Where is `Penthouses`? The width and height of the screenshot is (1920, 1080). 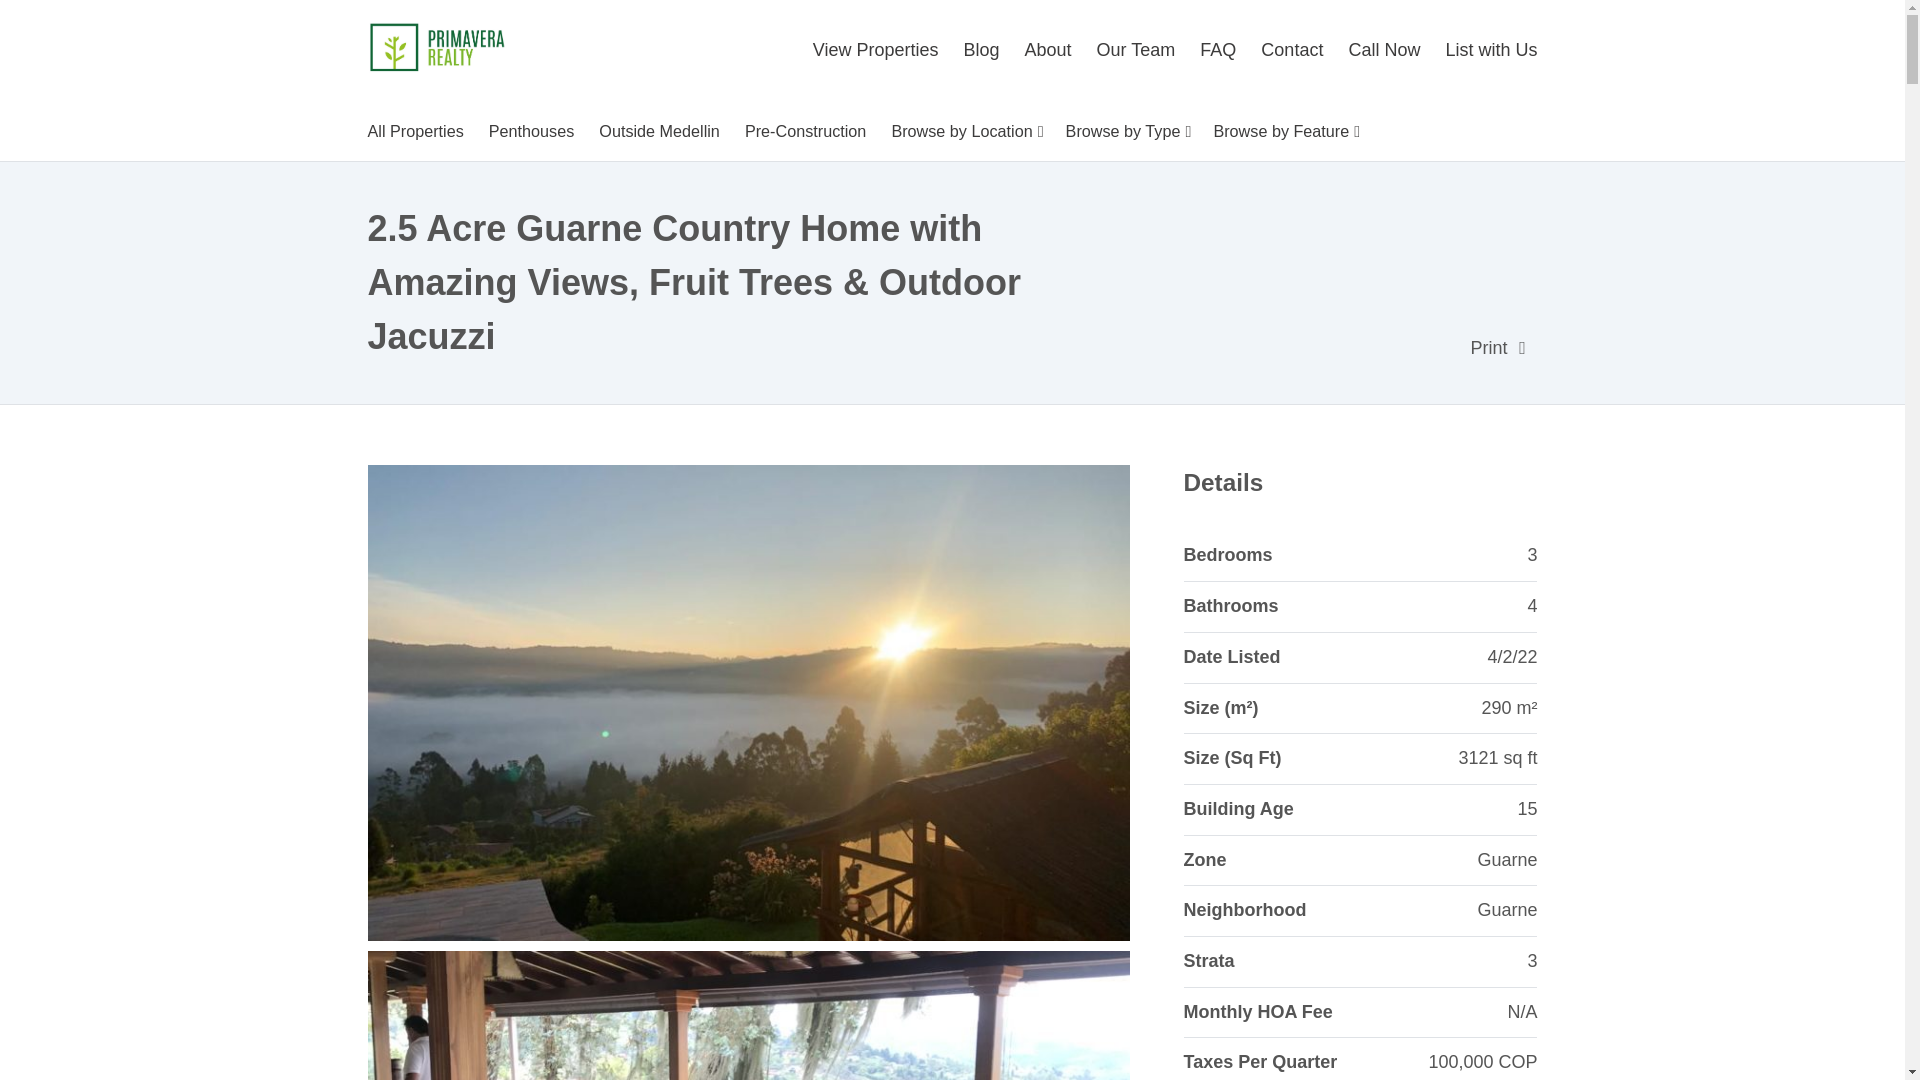
Penthouses is located at coordinates (532, 130).